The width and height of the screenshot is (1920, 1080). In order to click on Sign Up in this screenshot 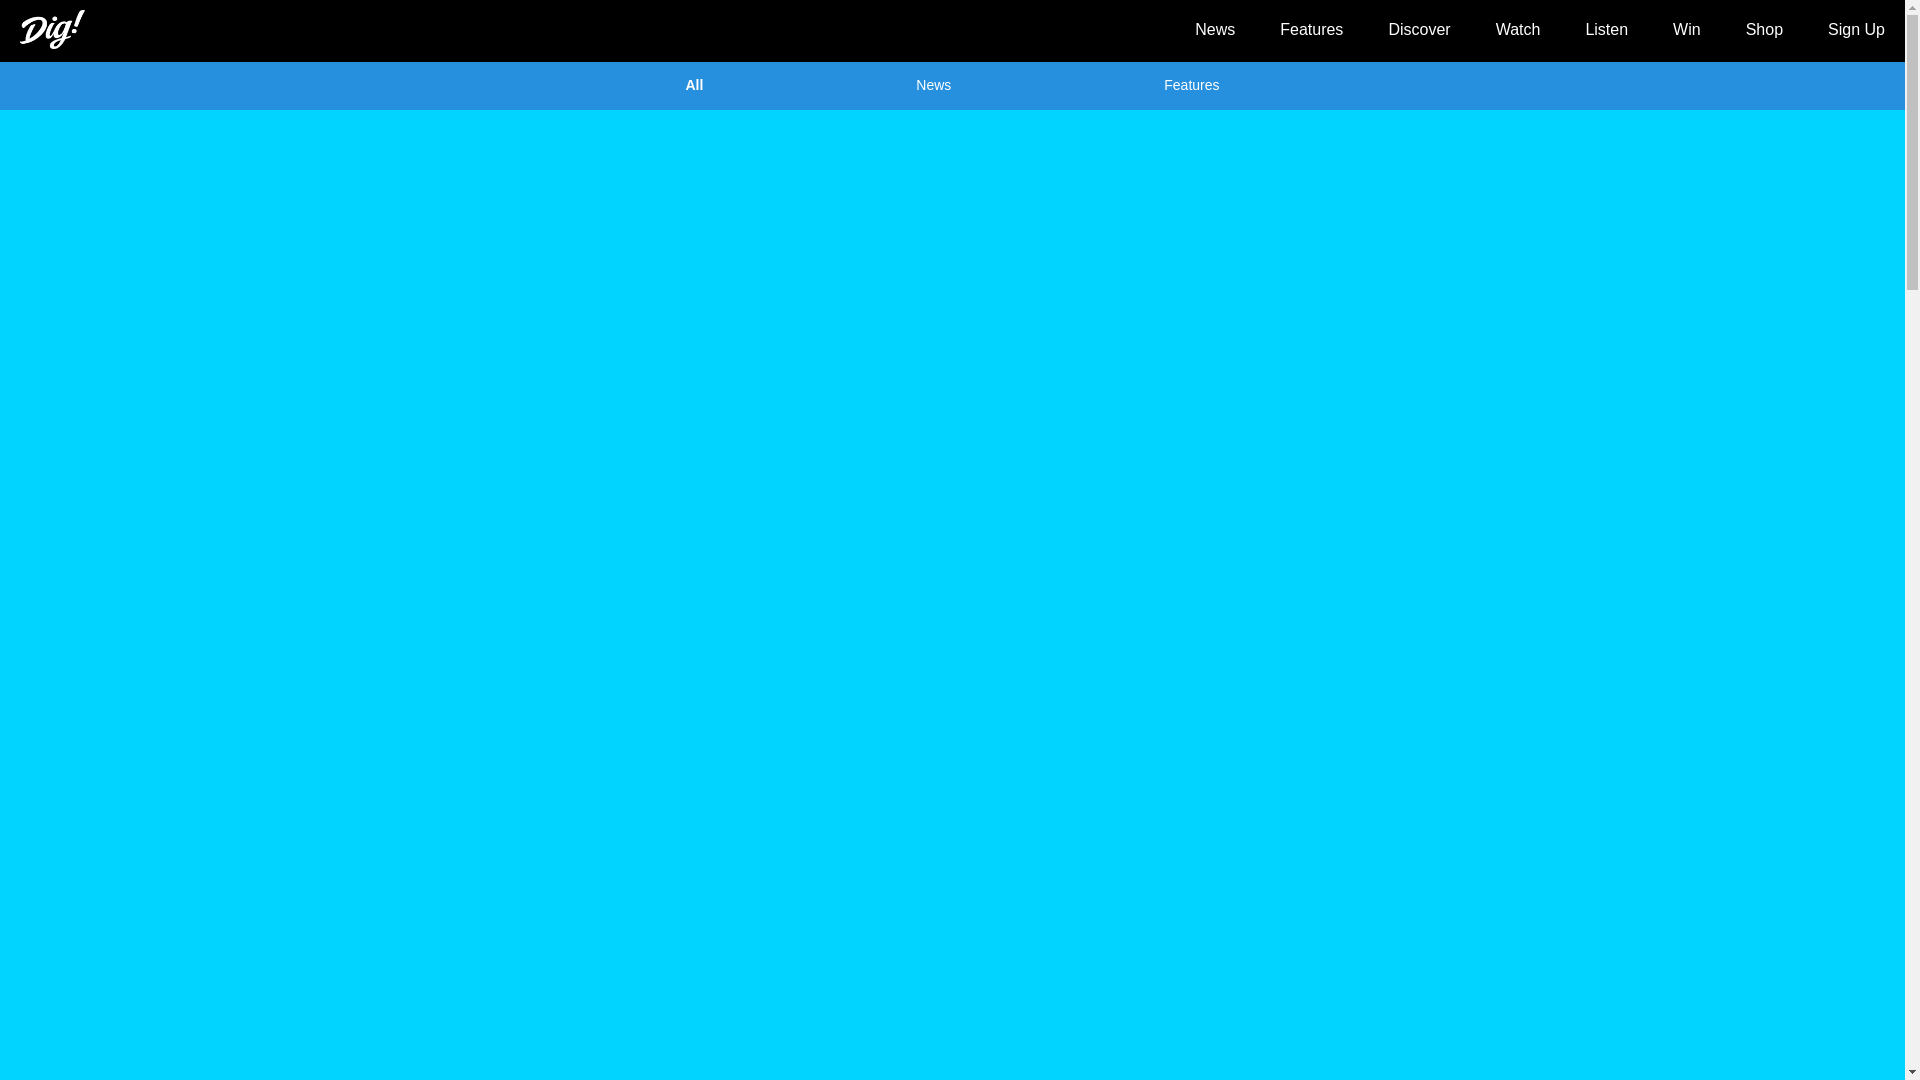, I will do `click(1856, 28)`.